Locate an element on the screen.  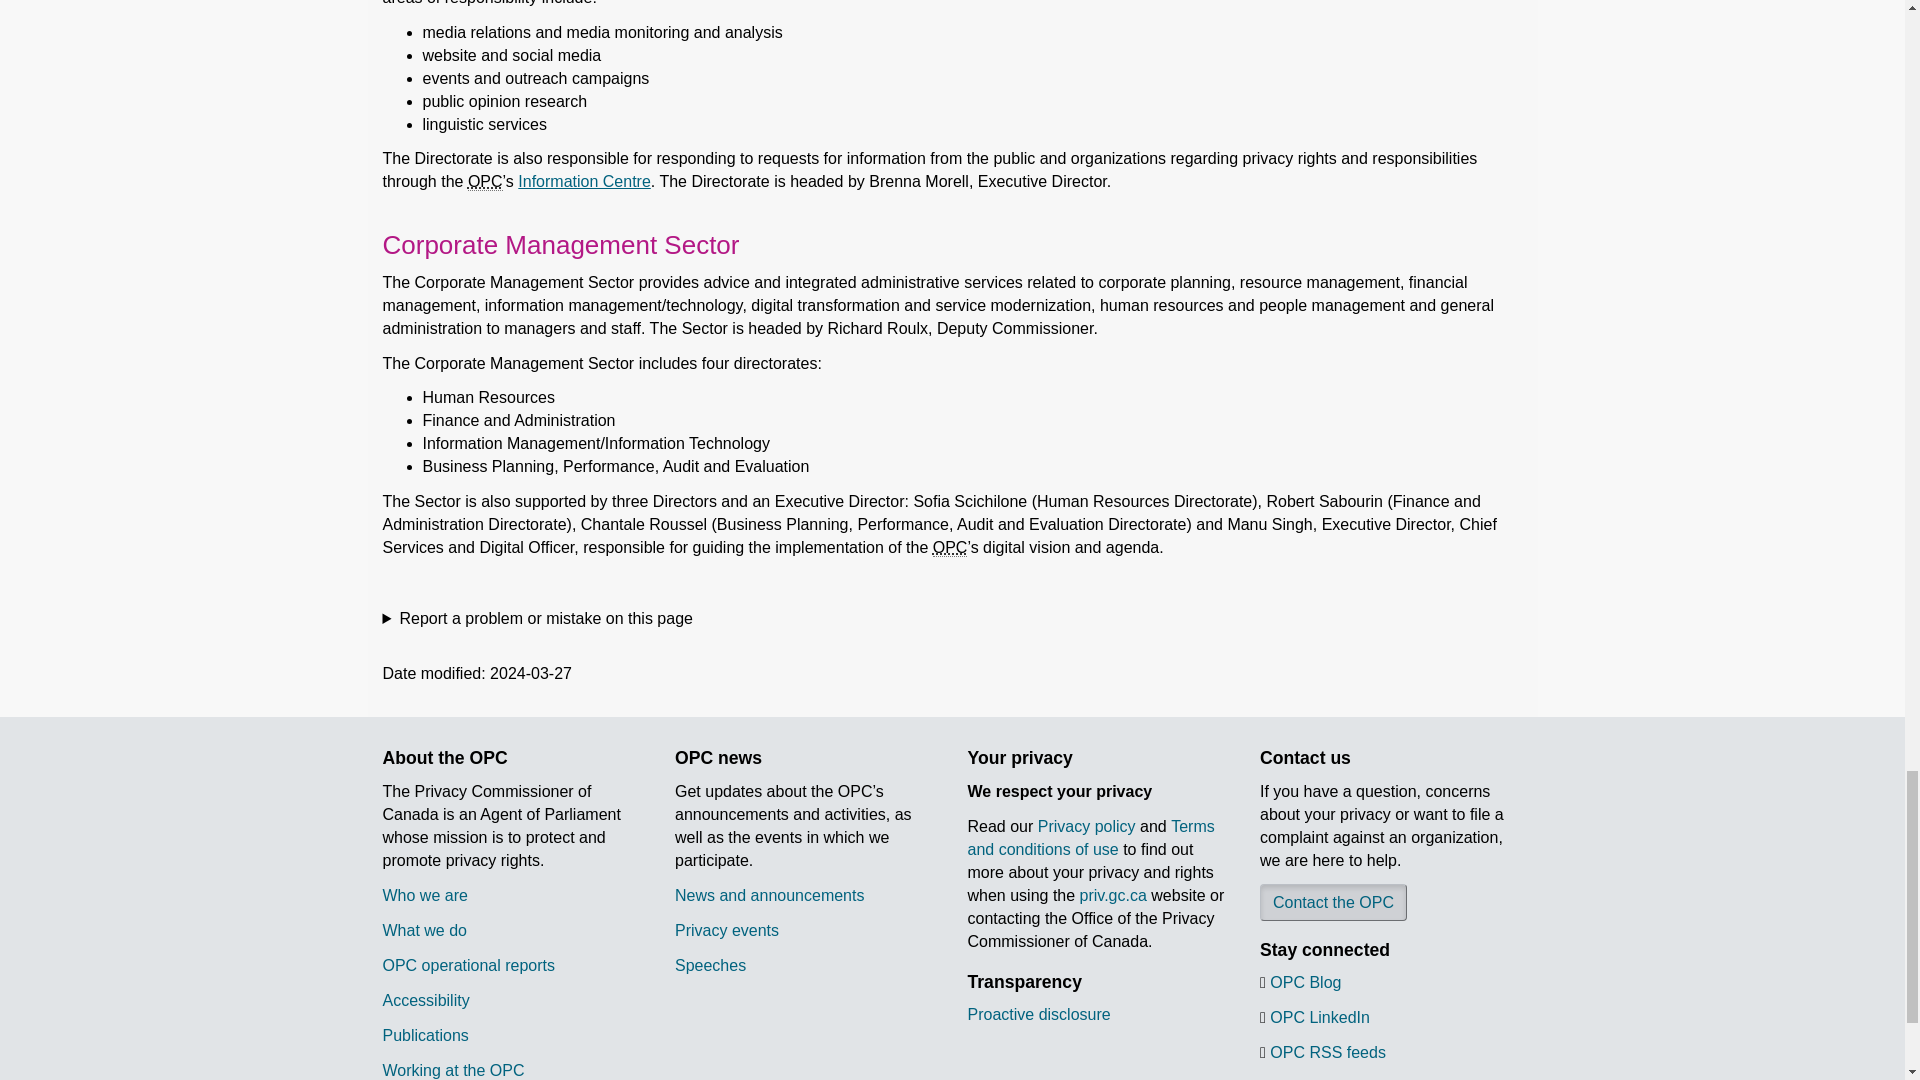
Privacy policy is located at coordinates (1087, 826).